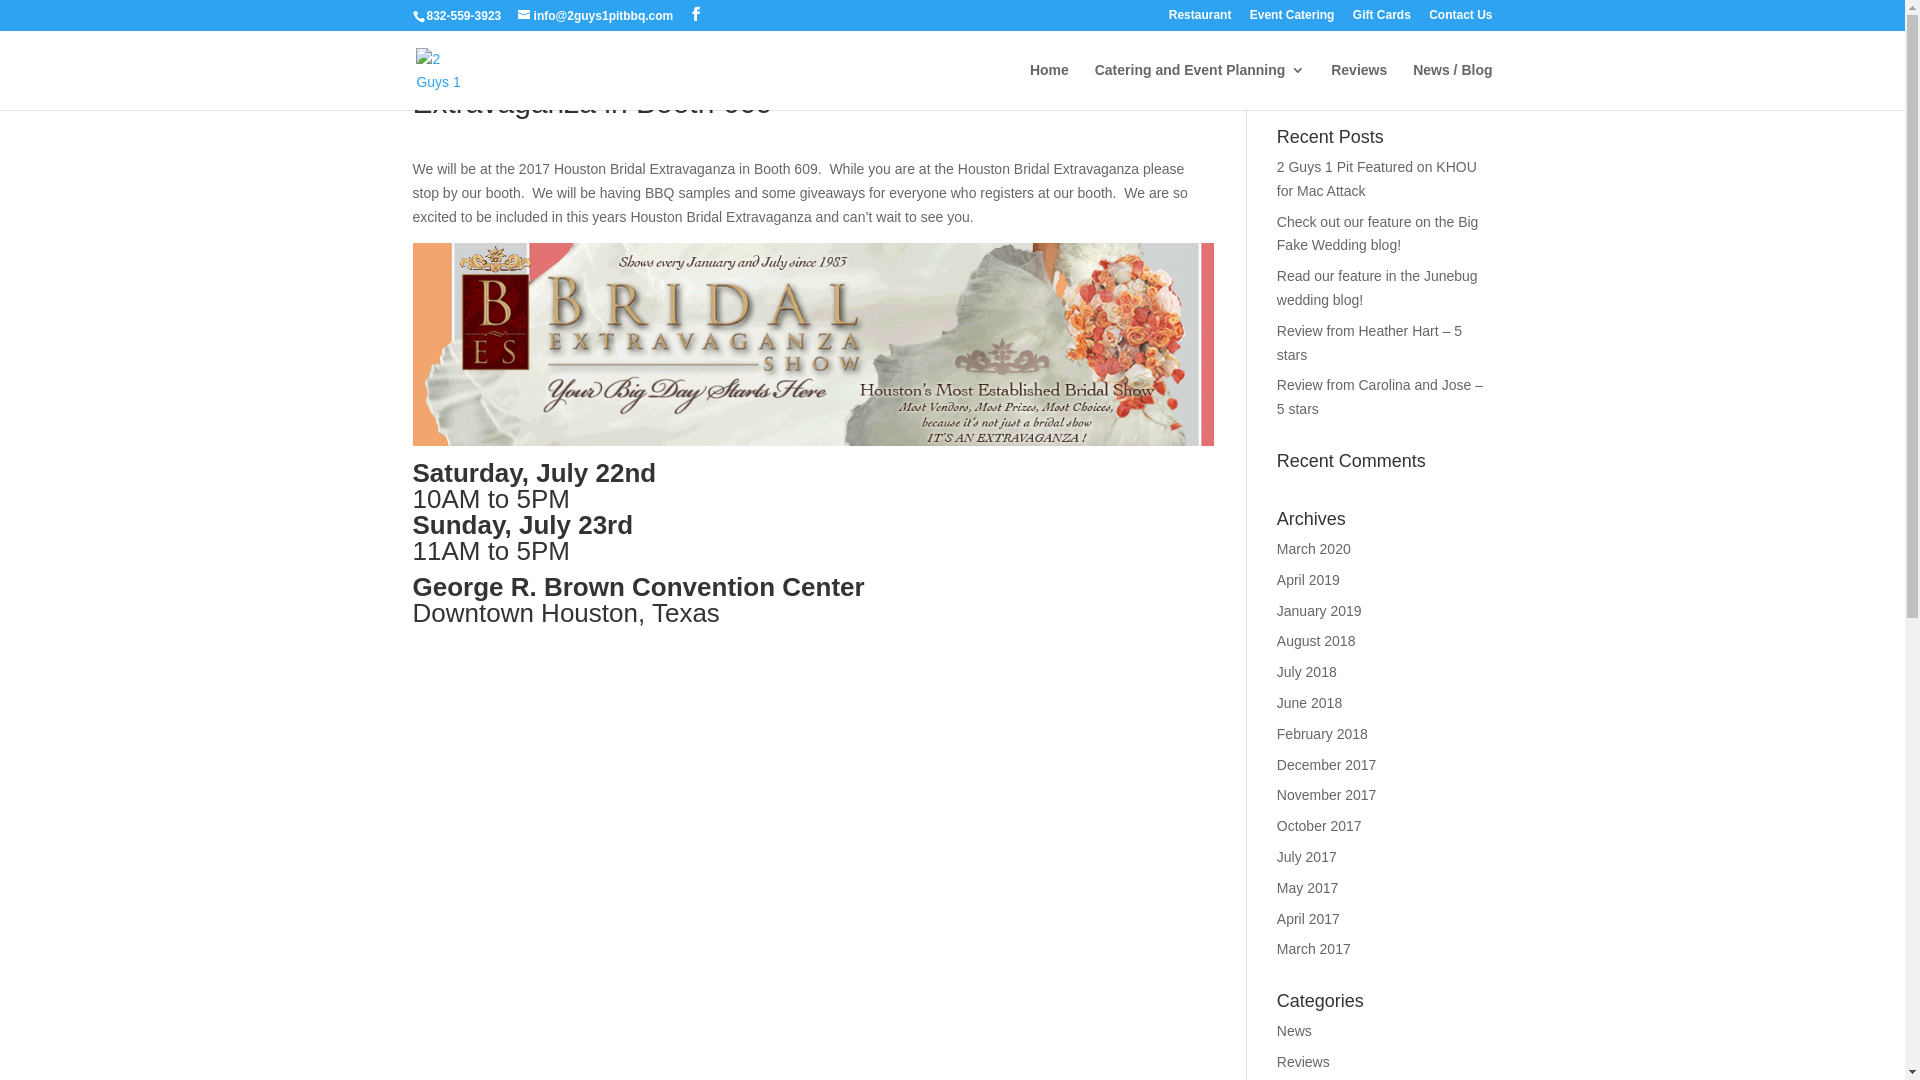 Image resolution: width=1920 pixels, height=1080 pixels. I want to click on May 2017, so click(1308, 888).